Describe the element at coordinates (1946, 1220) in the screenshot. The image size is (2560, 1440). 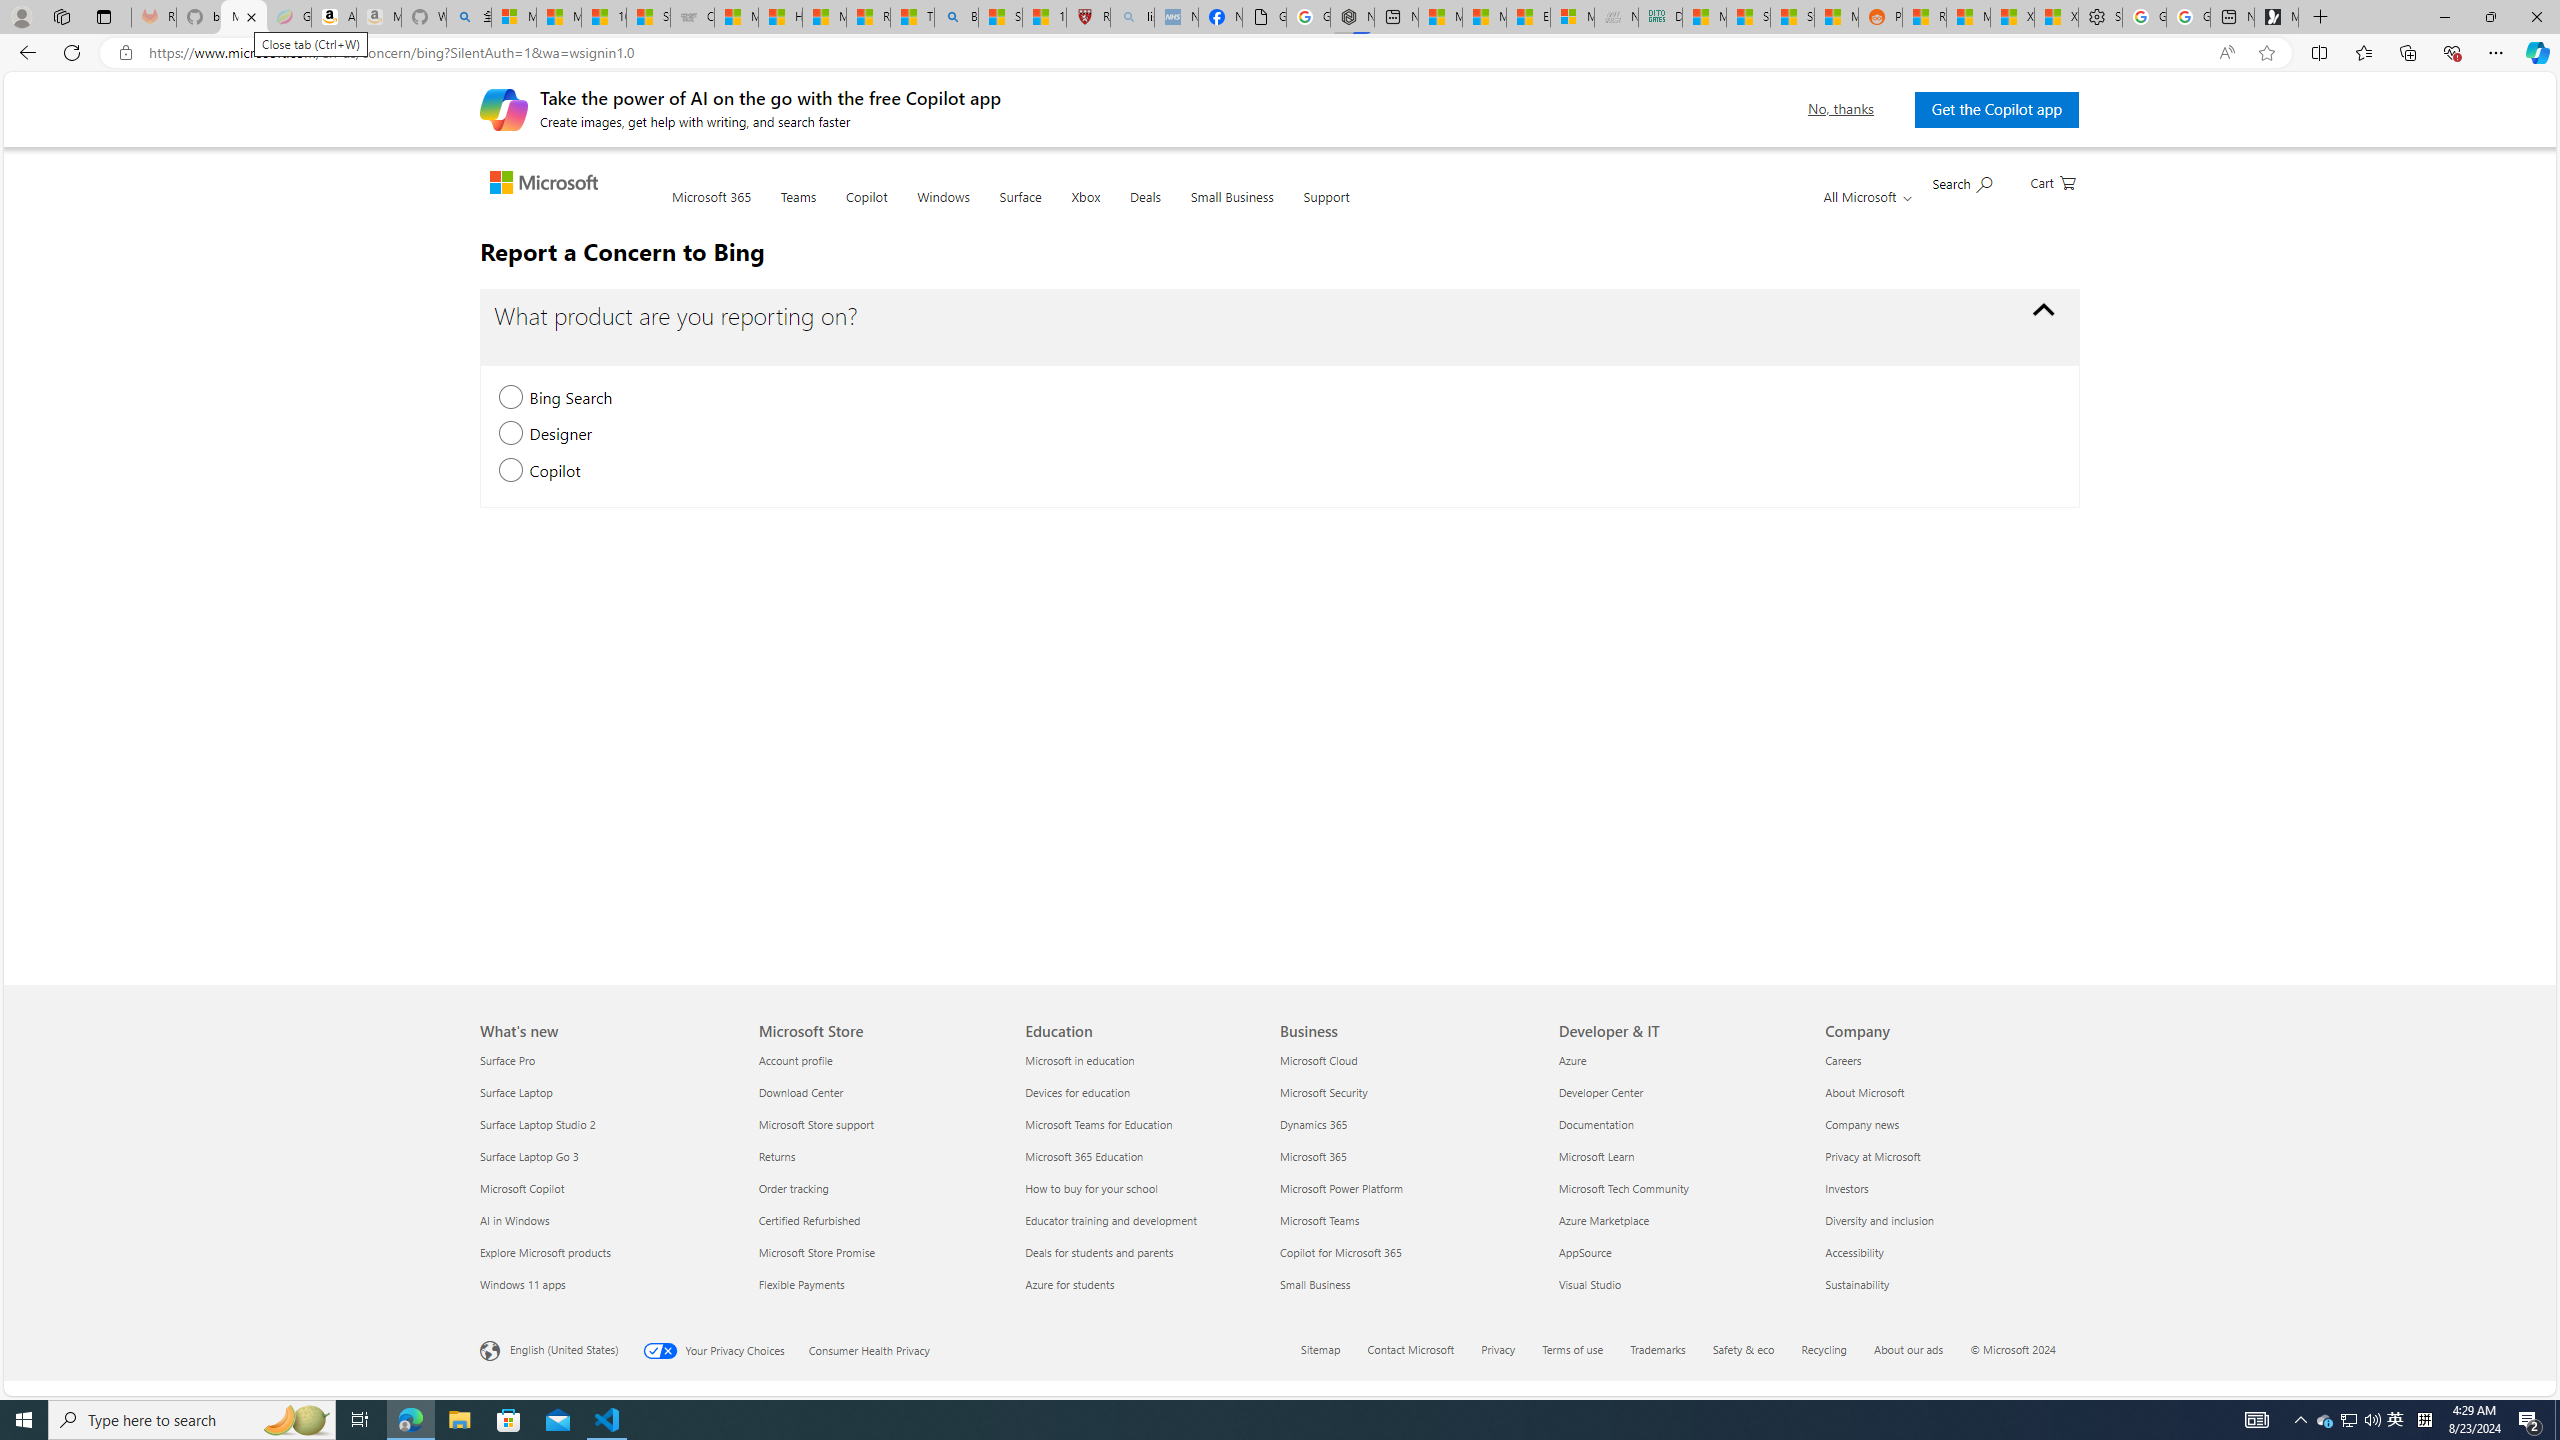
I see `Diversity and inclusion` at that location.